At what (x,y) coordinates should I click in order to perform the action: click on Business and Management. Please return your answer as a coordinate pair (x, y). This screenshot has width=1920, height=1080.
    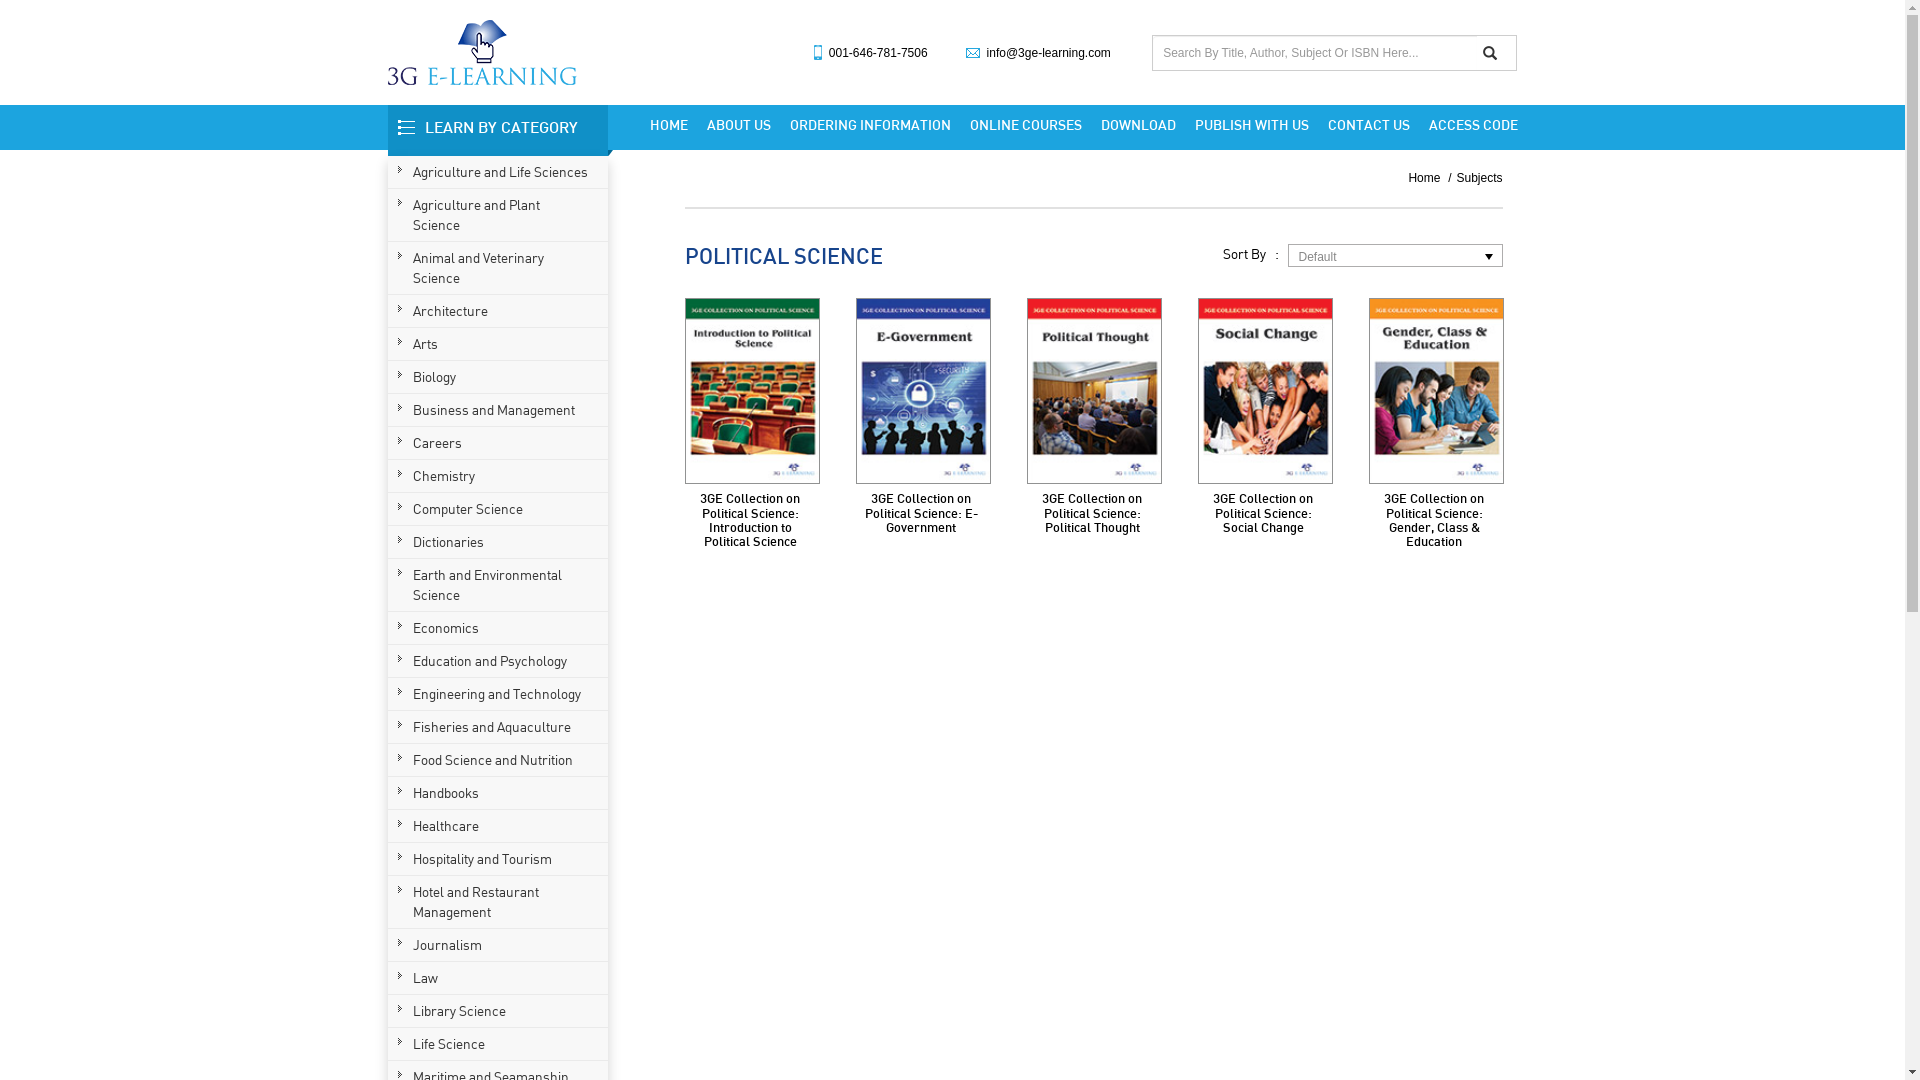
    Looking at the image, I should click on (500, 410).